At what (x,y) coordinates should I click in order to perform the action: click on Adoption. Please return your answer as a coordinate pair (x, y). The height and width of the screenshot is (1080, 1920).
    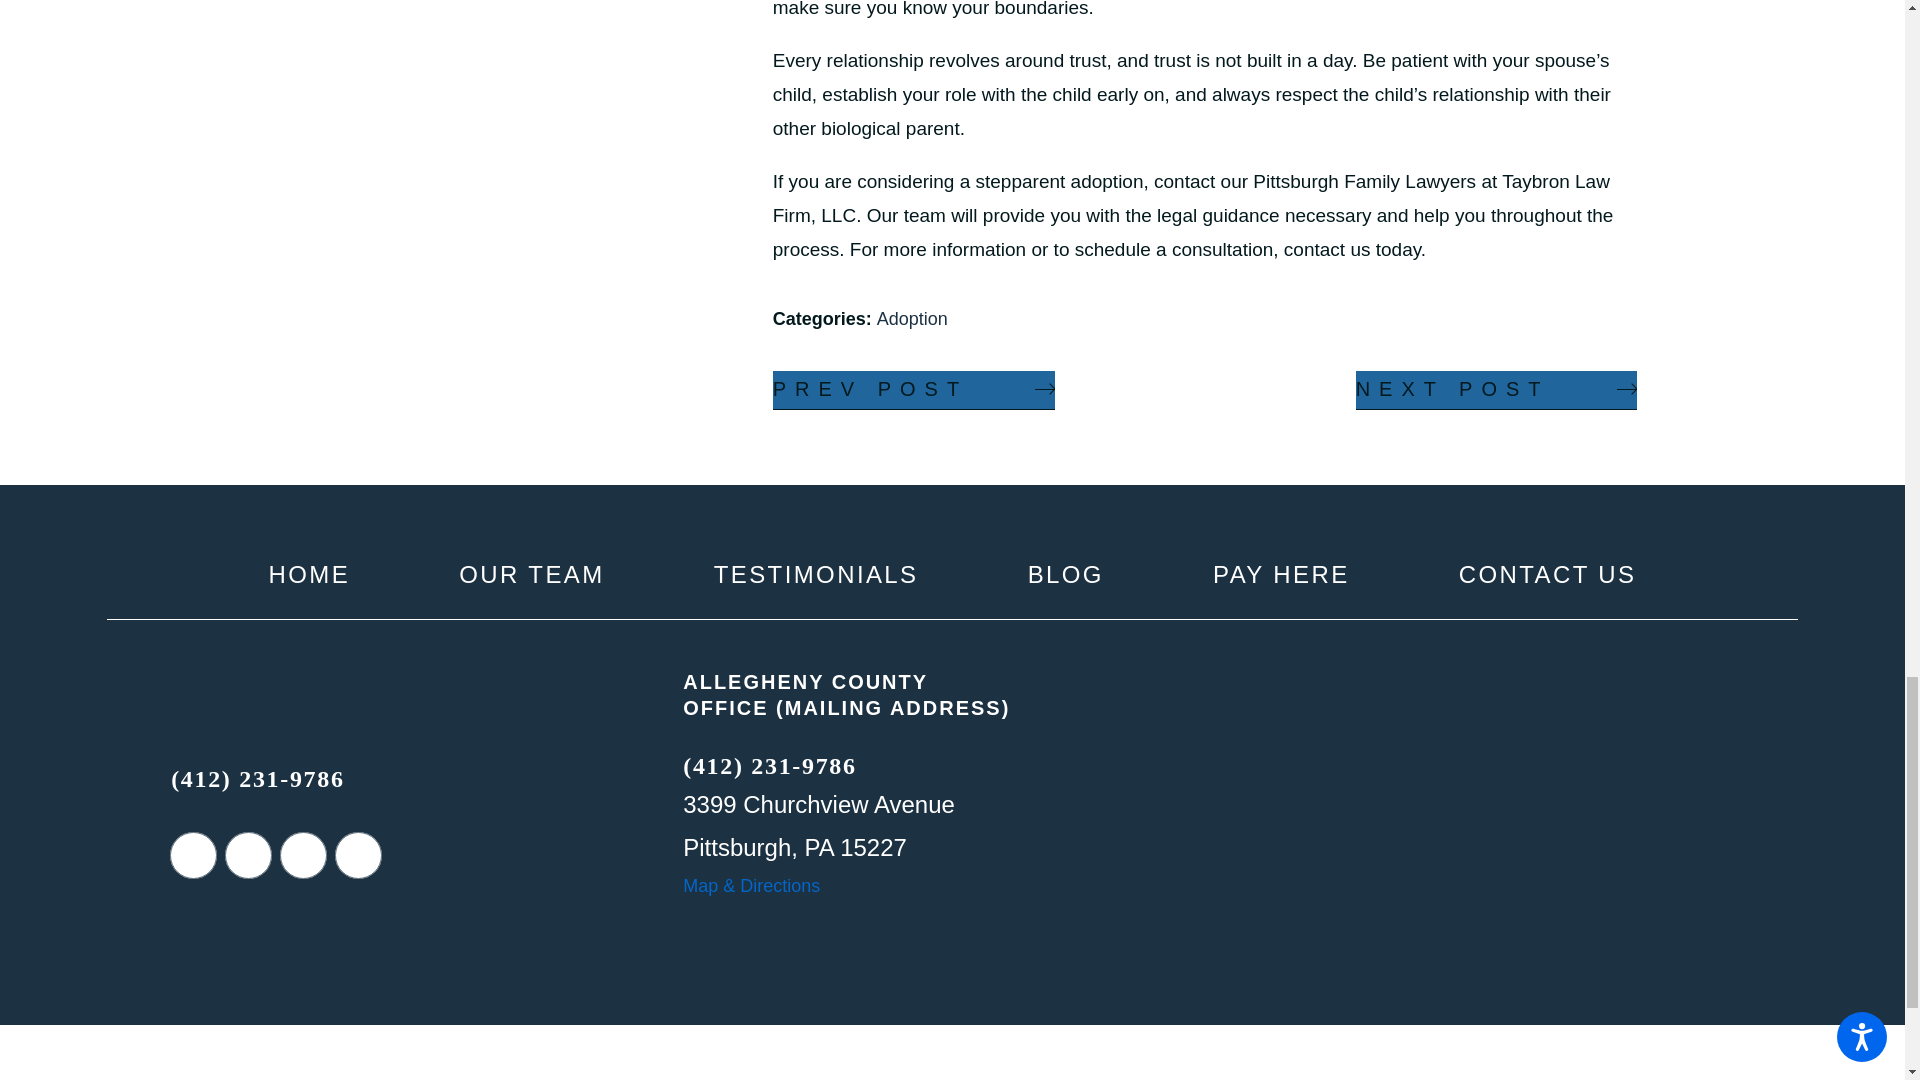
    Looking at the image, I should click on (912, 318).